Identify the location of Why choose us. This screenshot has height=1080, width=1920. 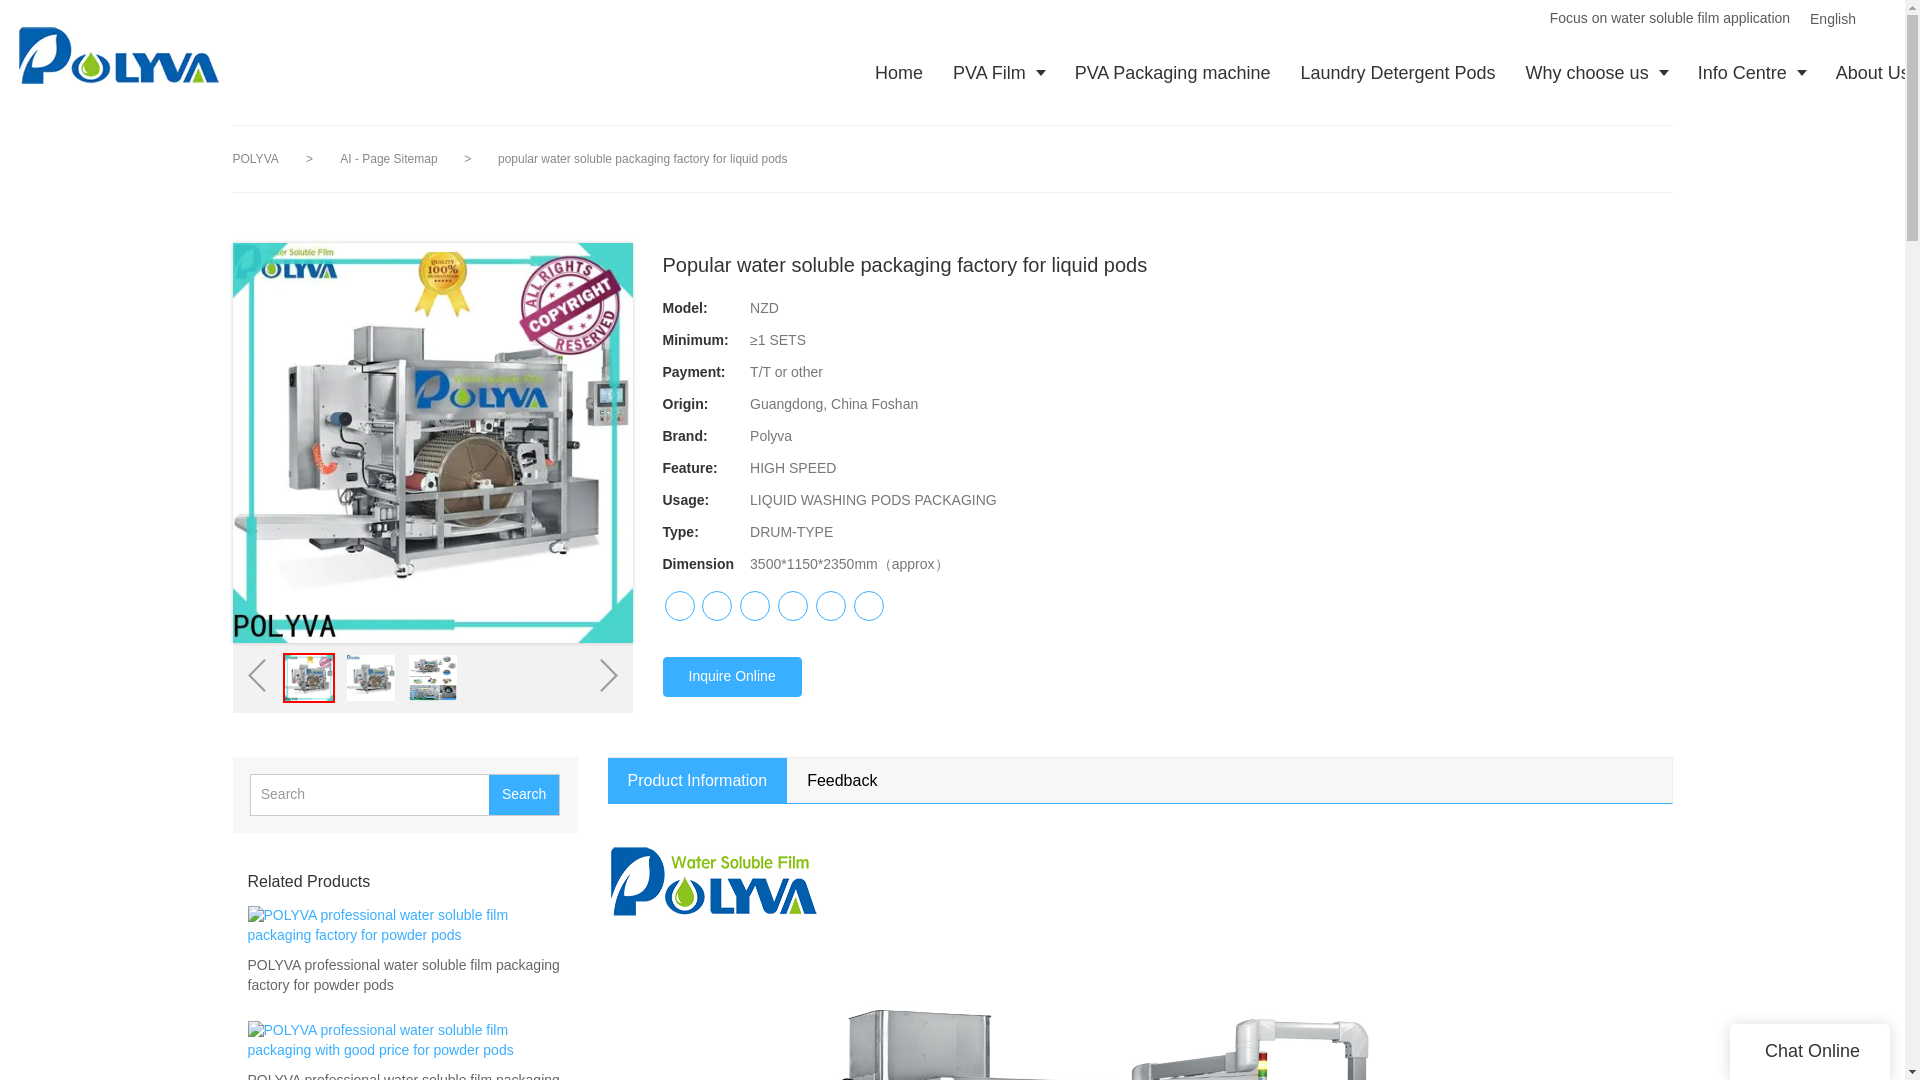
(1597, 72).